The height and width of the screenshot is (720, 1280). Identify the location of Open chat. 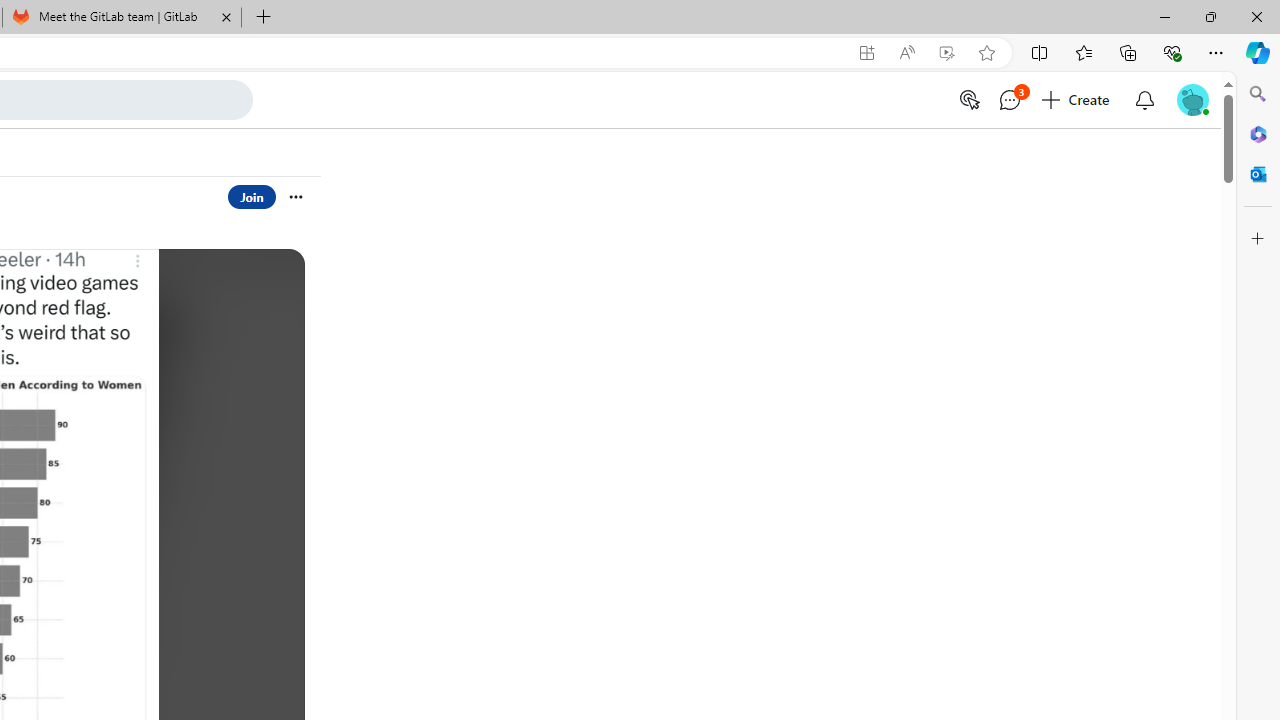
(1010, 100).